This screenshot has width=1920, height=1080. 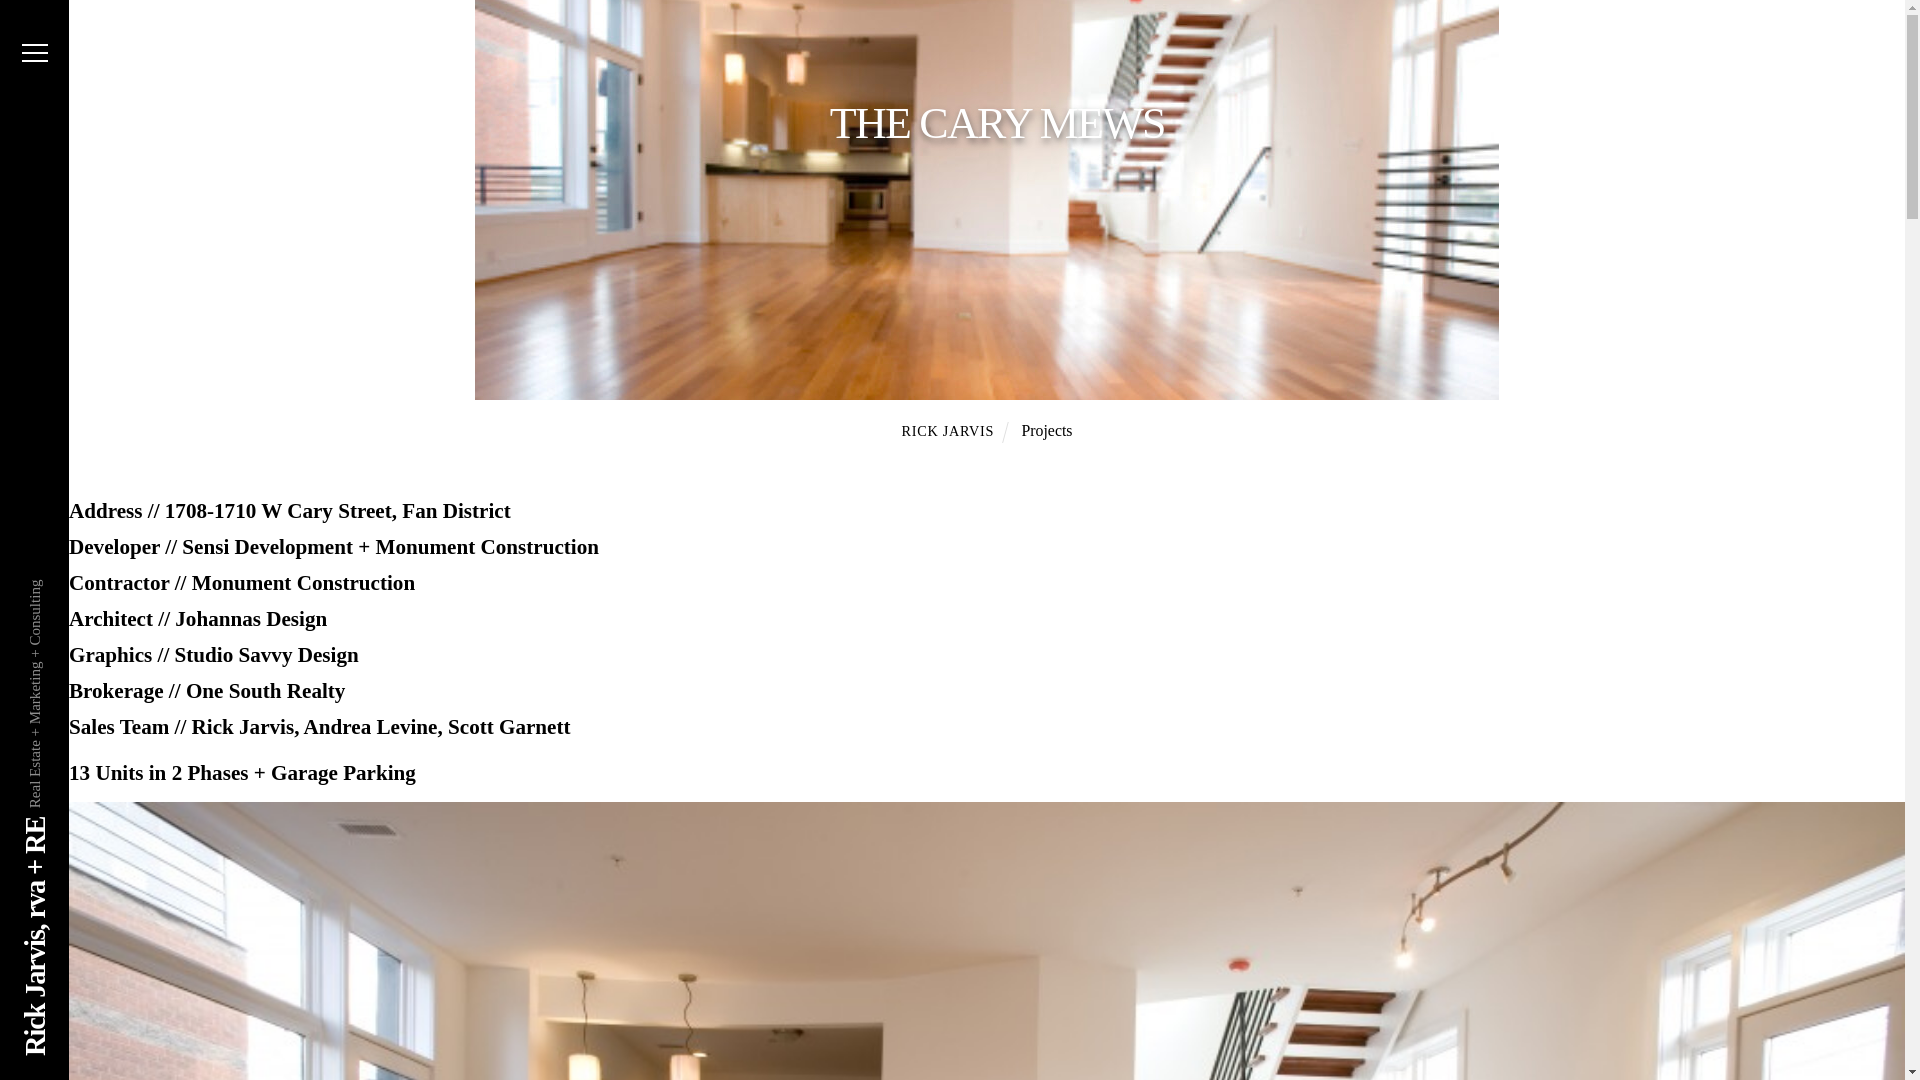 I want to click on Sensi Development, so click(x=268, y=546).